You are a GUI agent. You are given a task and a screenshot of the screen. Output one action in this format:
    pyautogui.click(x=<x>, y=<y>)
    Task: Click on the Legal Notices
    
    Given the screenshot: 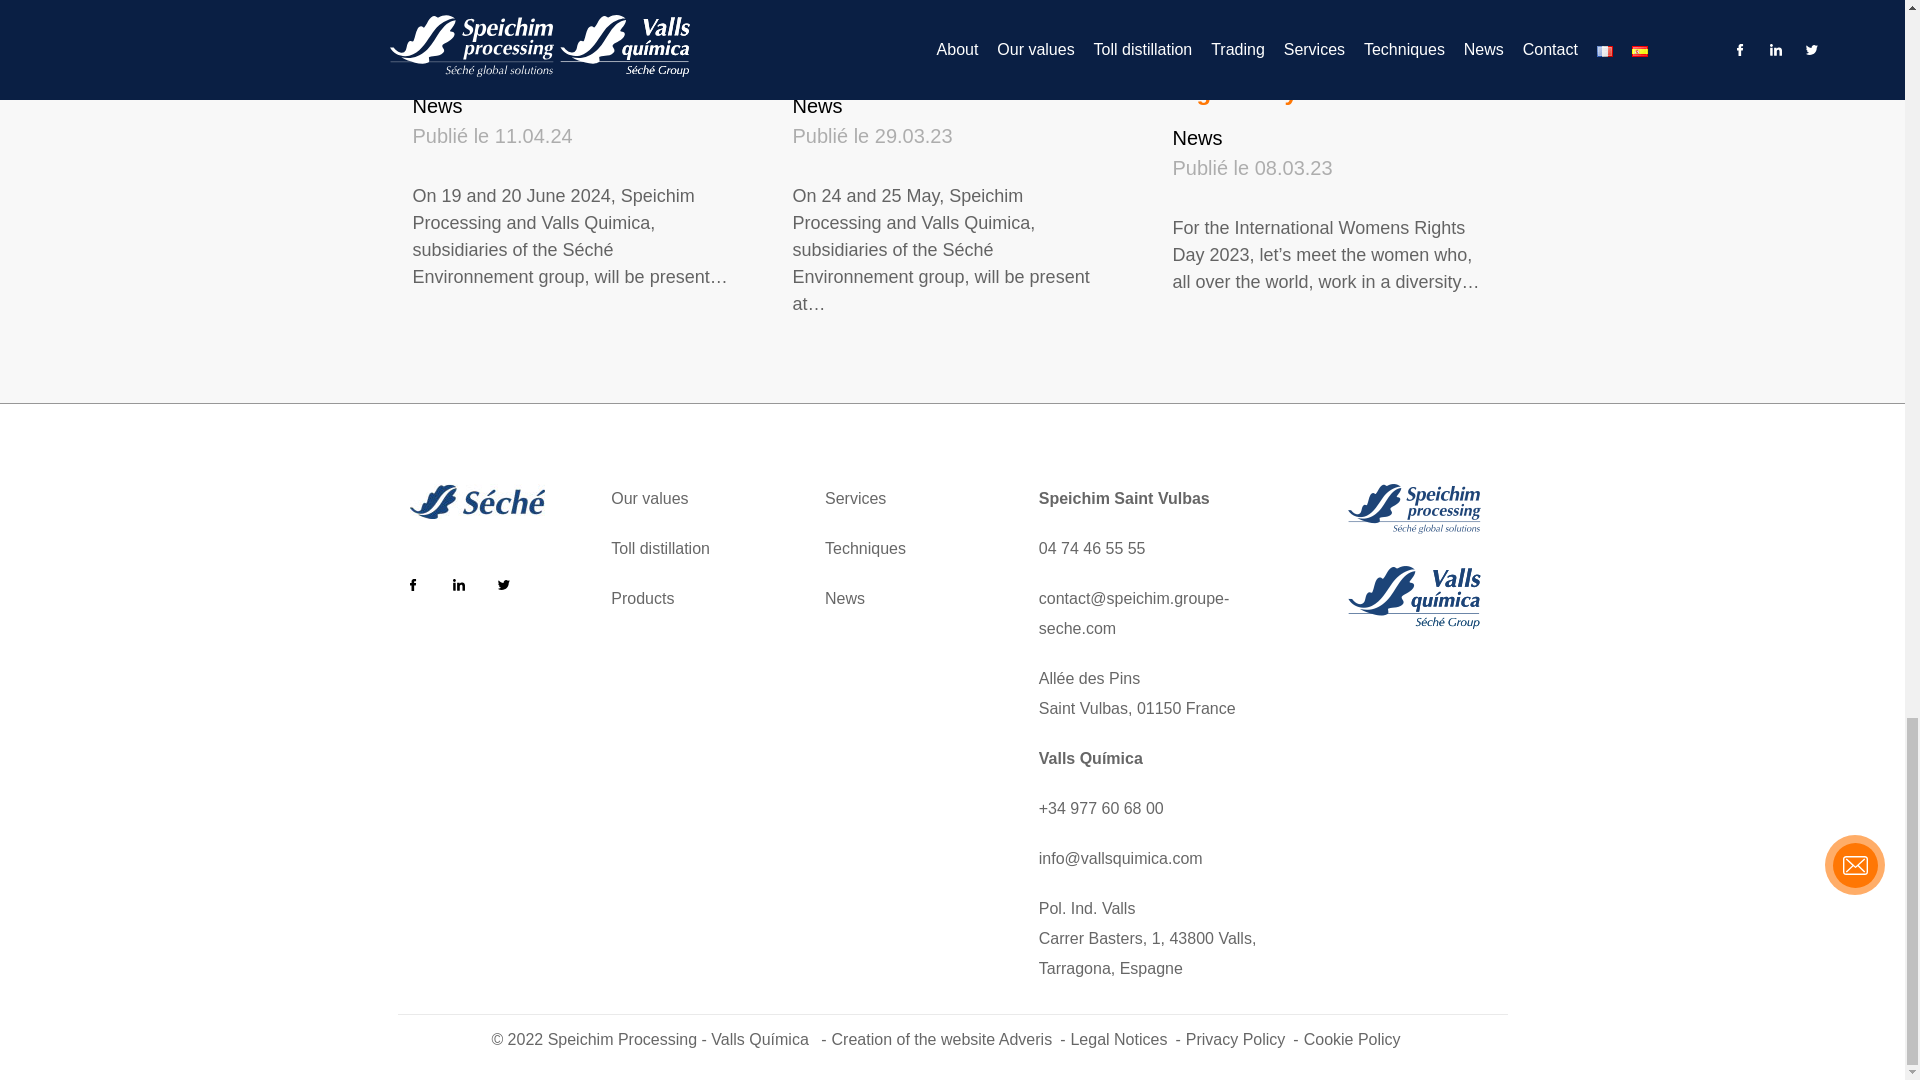 What is the action you would take?
    pyautogui.click(x=1124, y=1040)
    